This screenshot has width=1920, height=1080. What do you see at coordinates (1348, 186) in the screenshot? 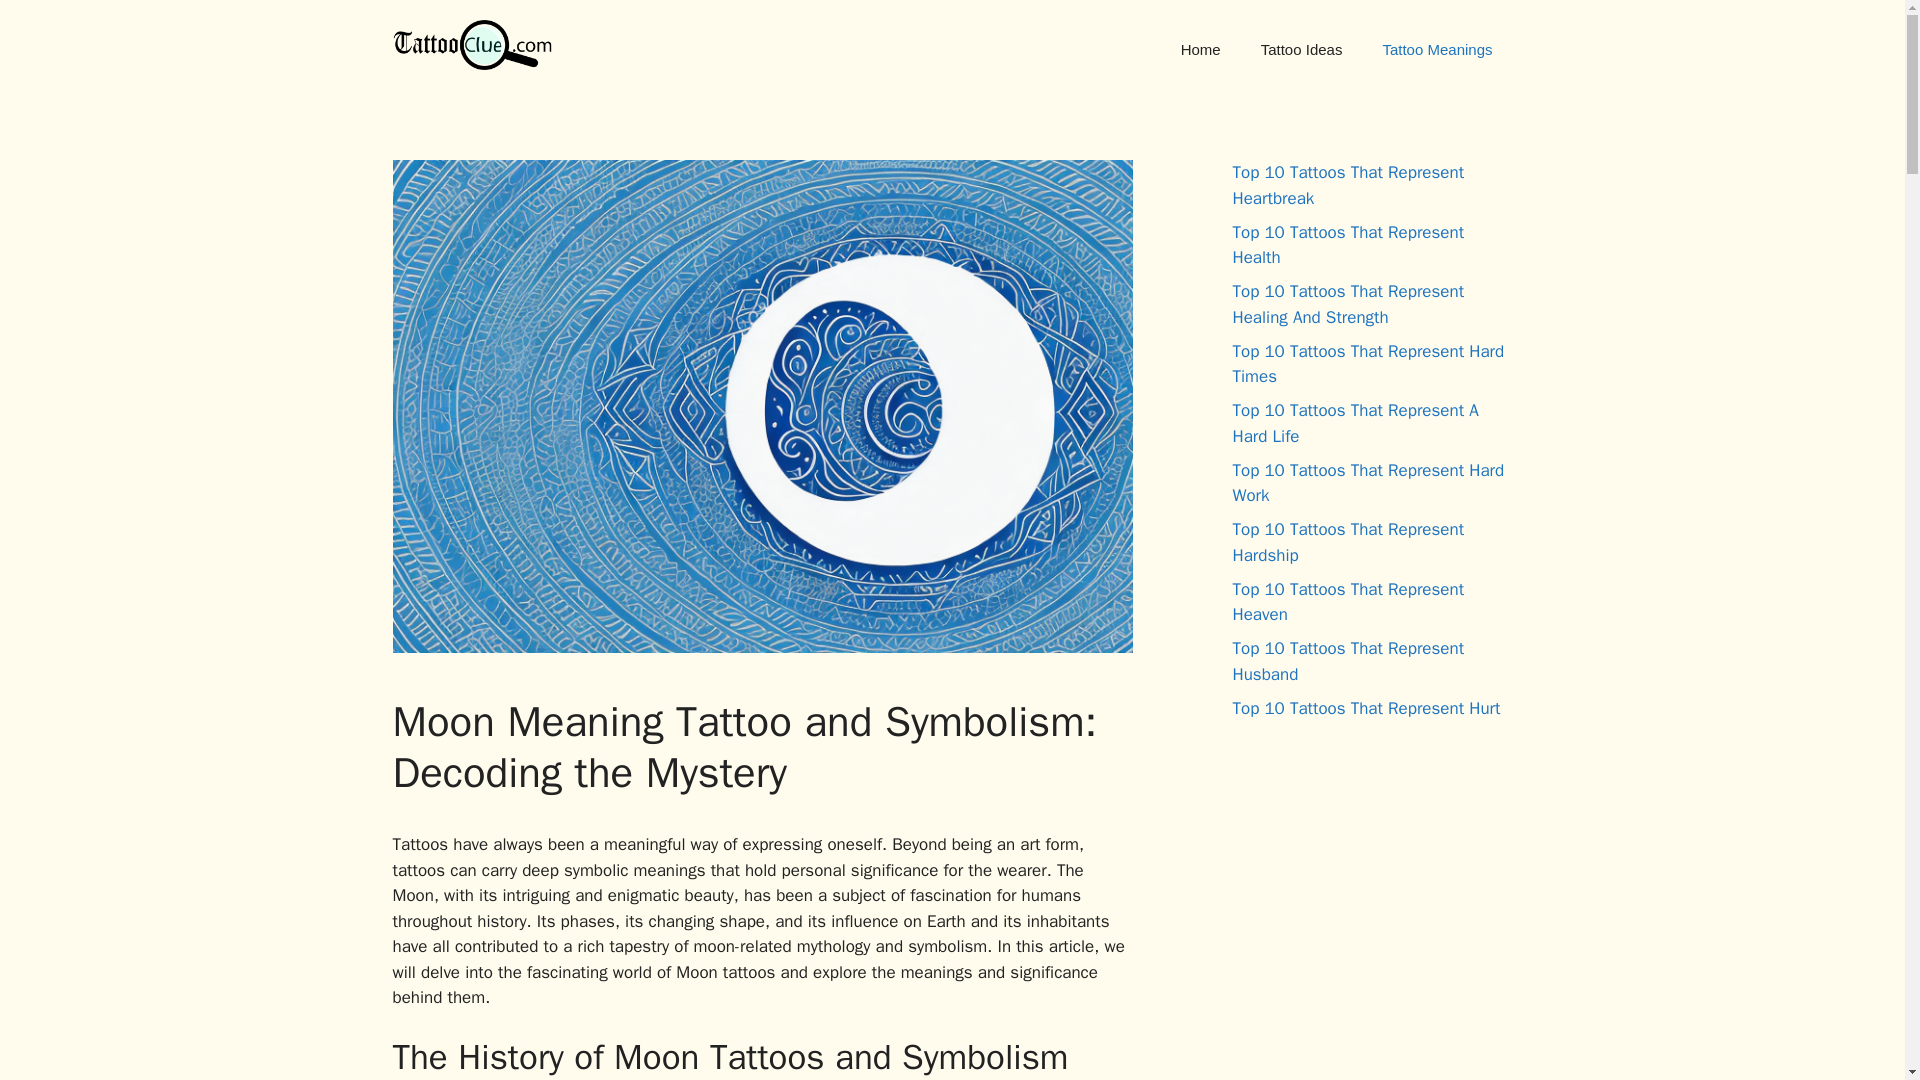
I see `Top 10 Tattoos That Represent Heartbreak` at bounding box center [1348, 186].